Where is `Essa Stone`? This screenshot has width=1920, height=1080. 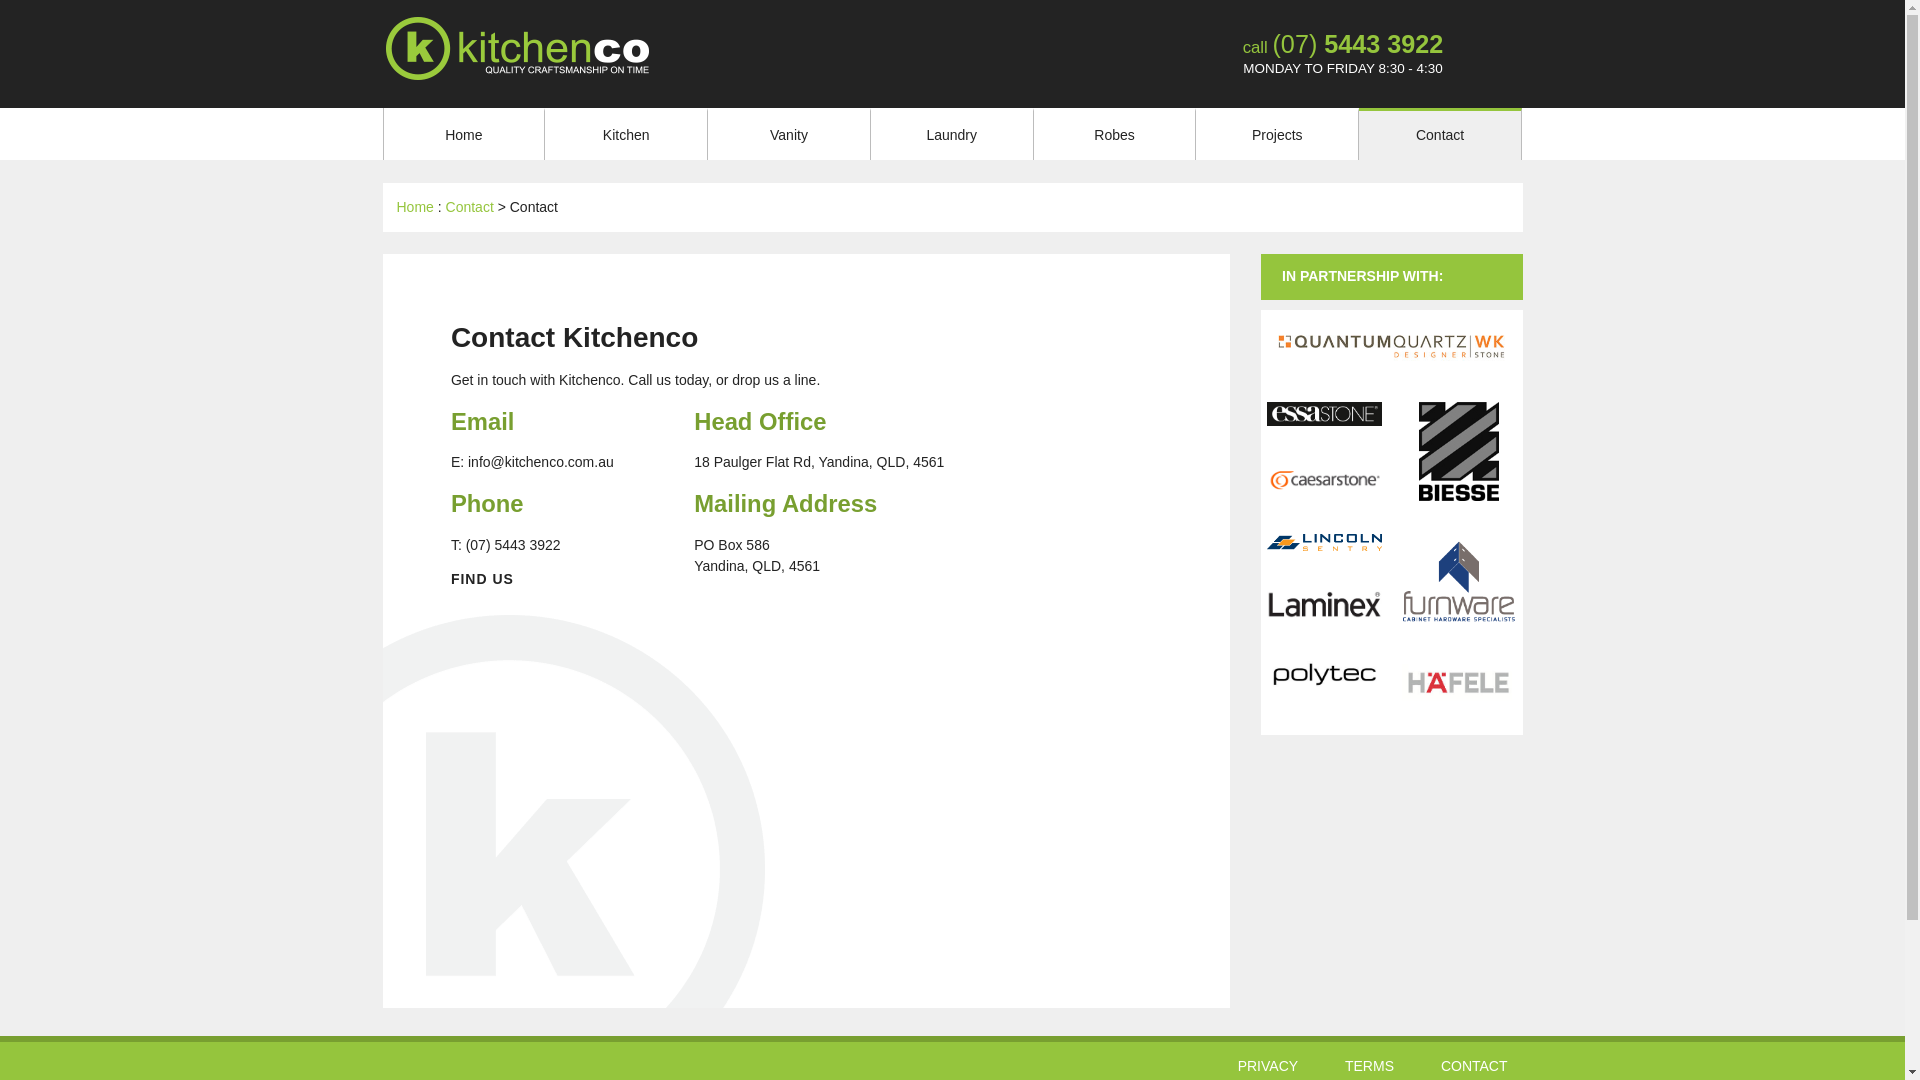 Essa Stone is located at coordinates (1324, 449).